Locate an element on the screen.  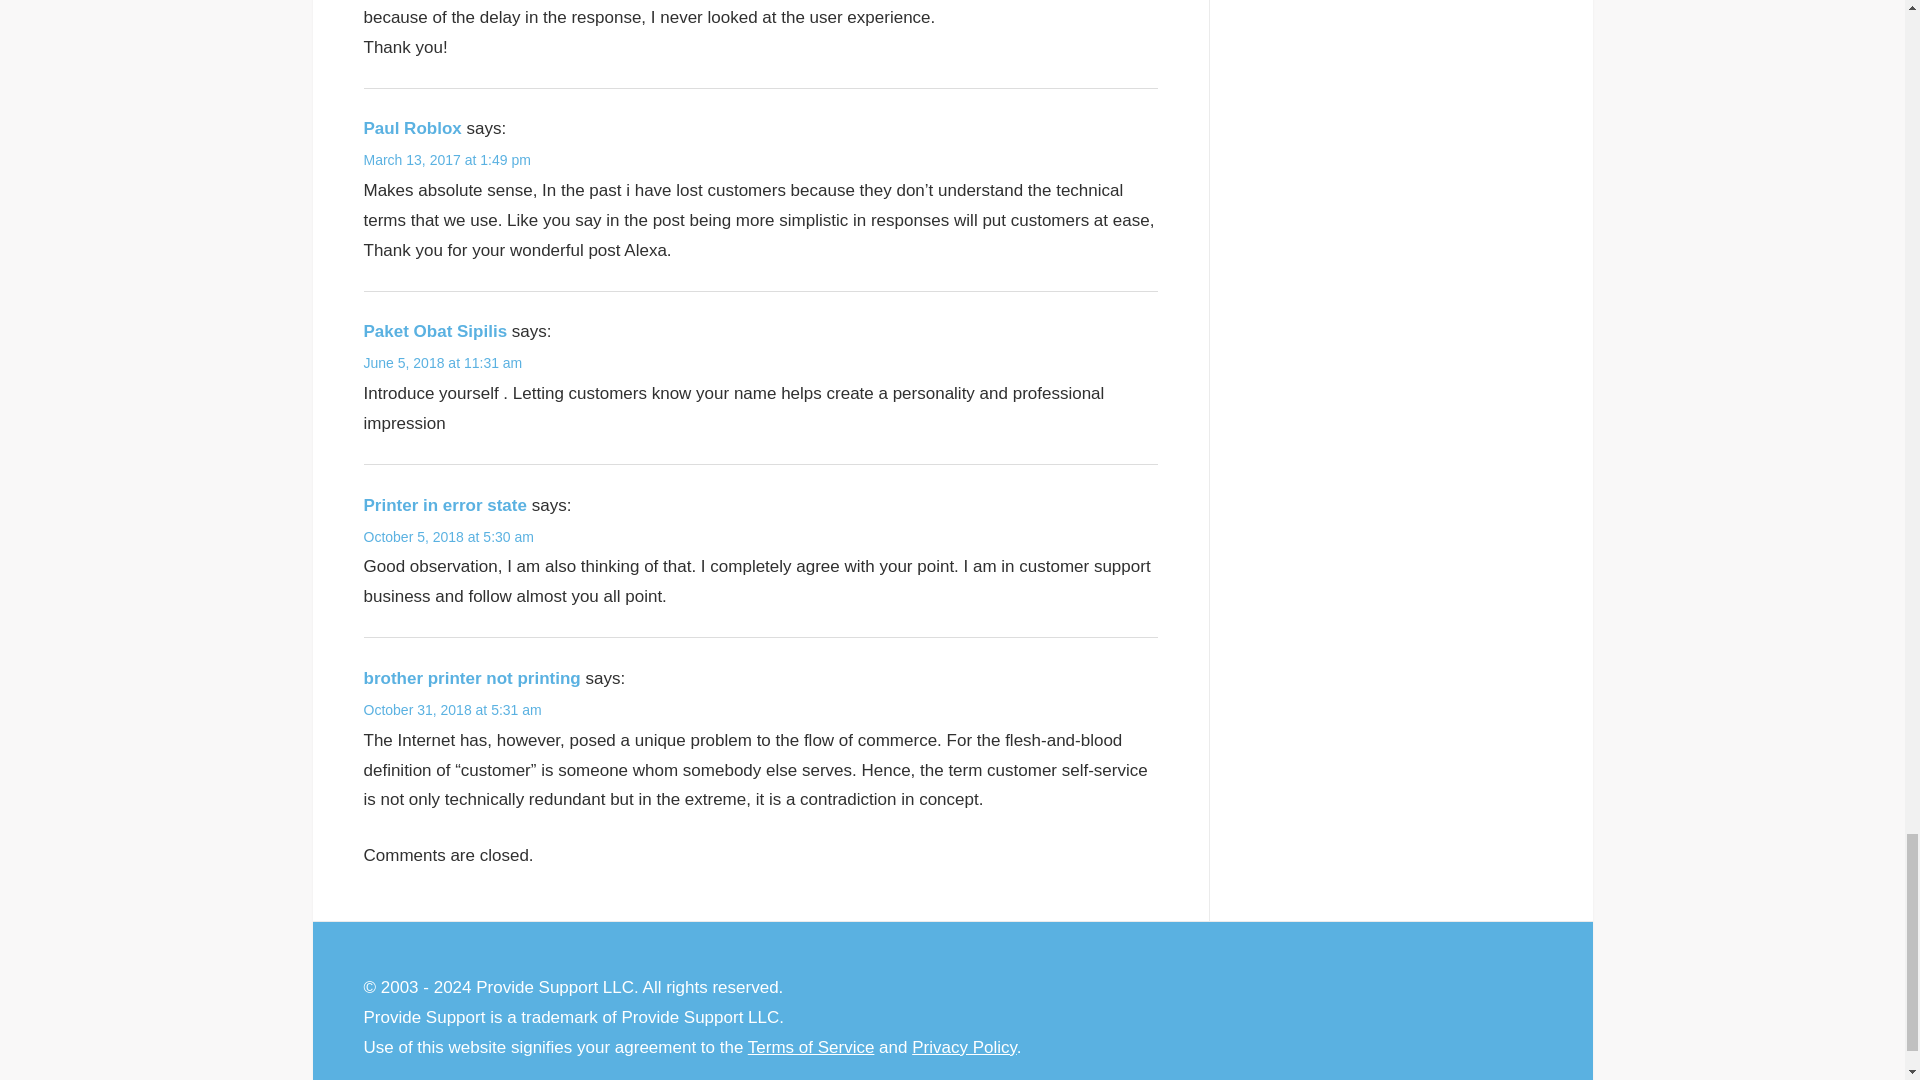
Printer in error state is located at coordinates (445, 505).